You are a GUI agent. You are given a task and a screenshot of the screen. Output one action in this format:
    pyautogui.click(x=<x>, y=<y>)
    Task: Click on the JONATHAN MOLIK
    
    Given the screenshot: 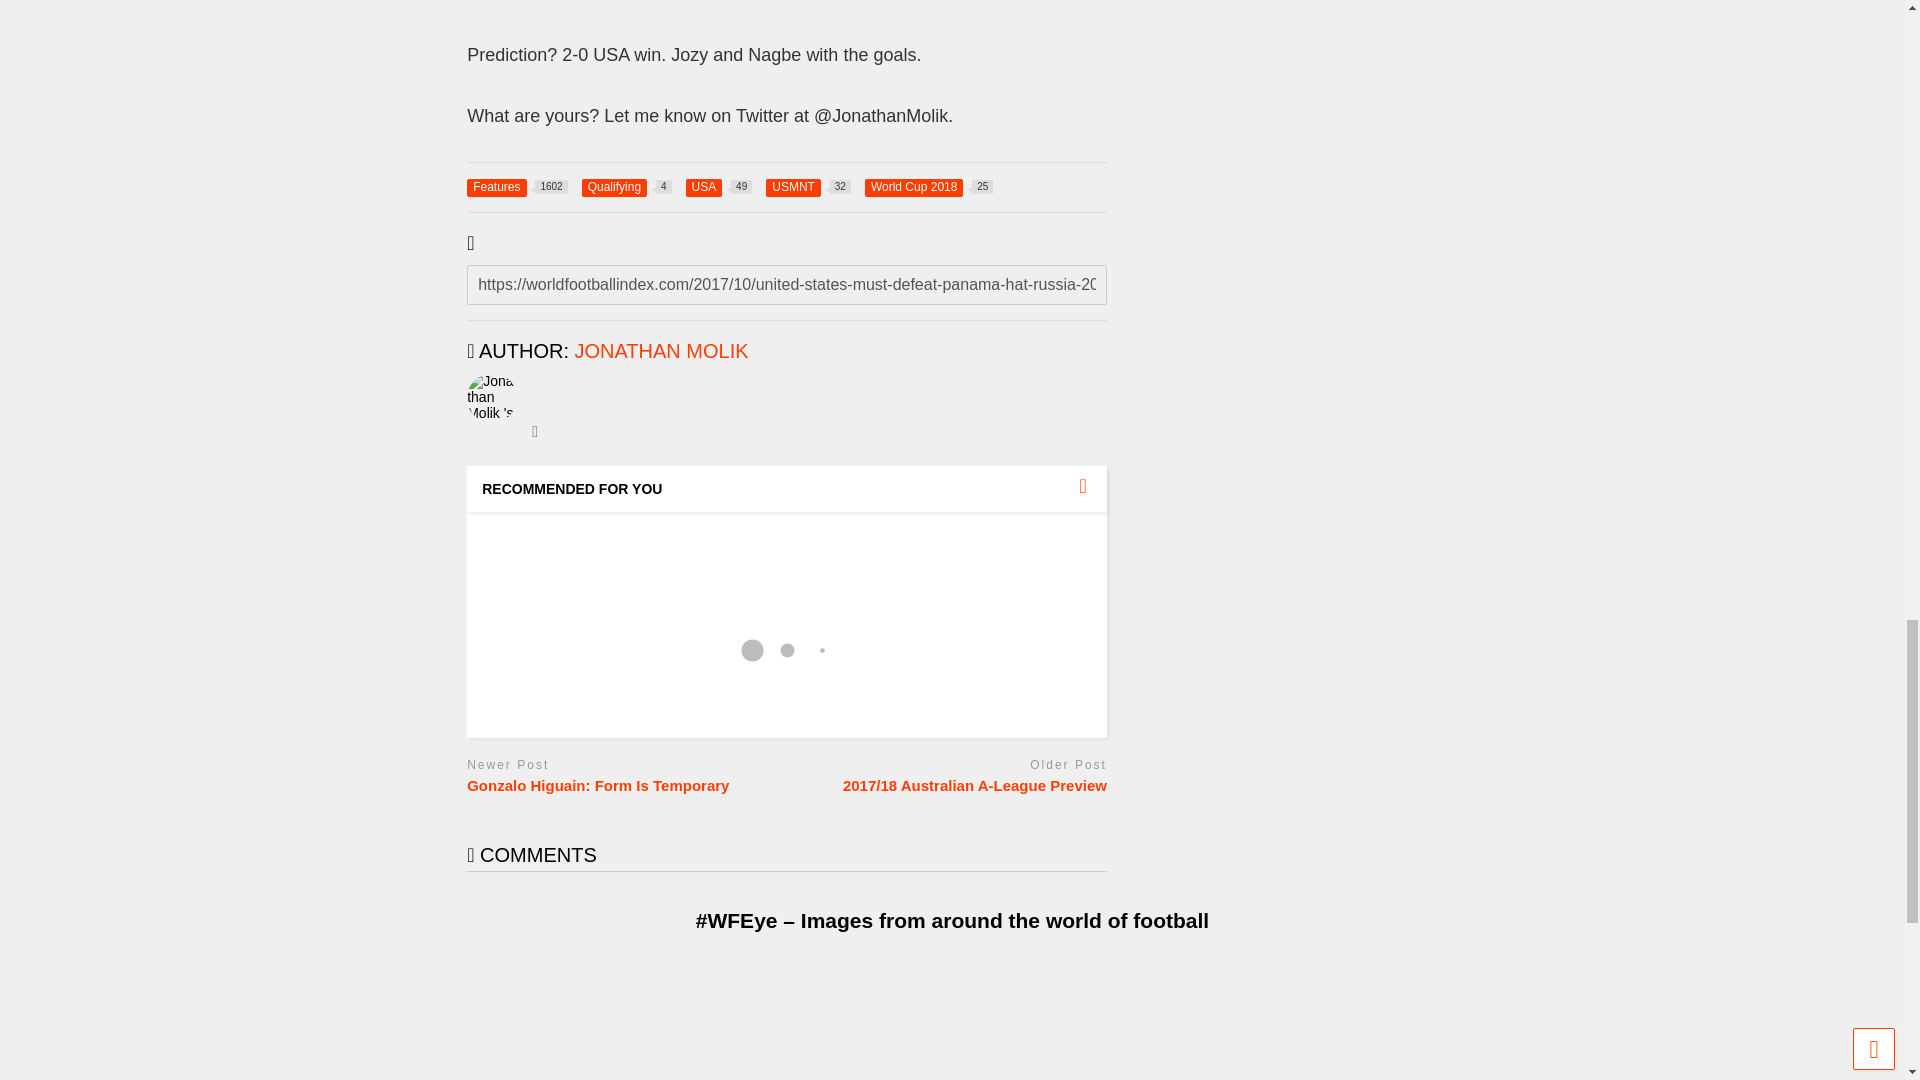 What is the action you would take?
    pyautogui.click(x=718, y=186)
    